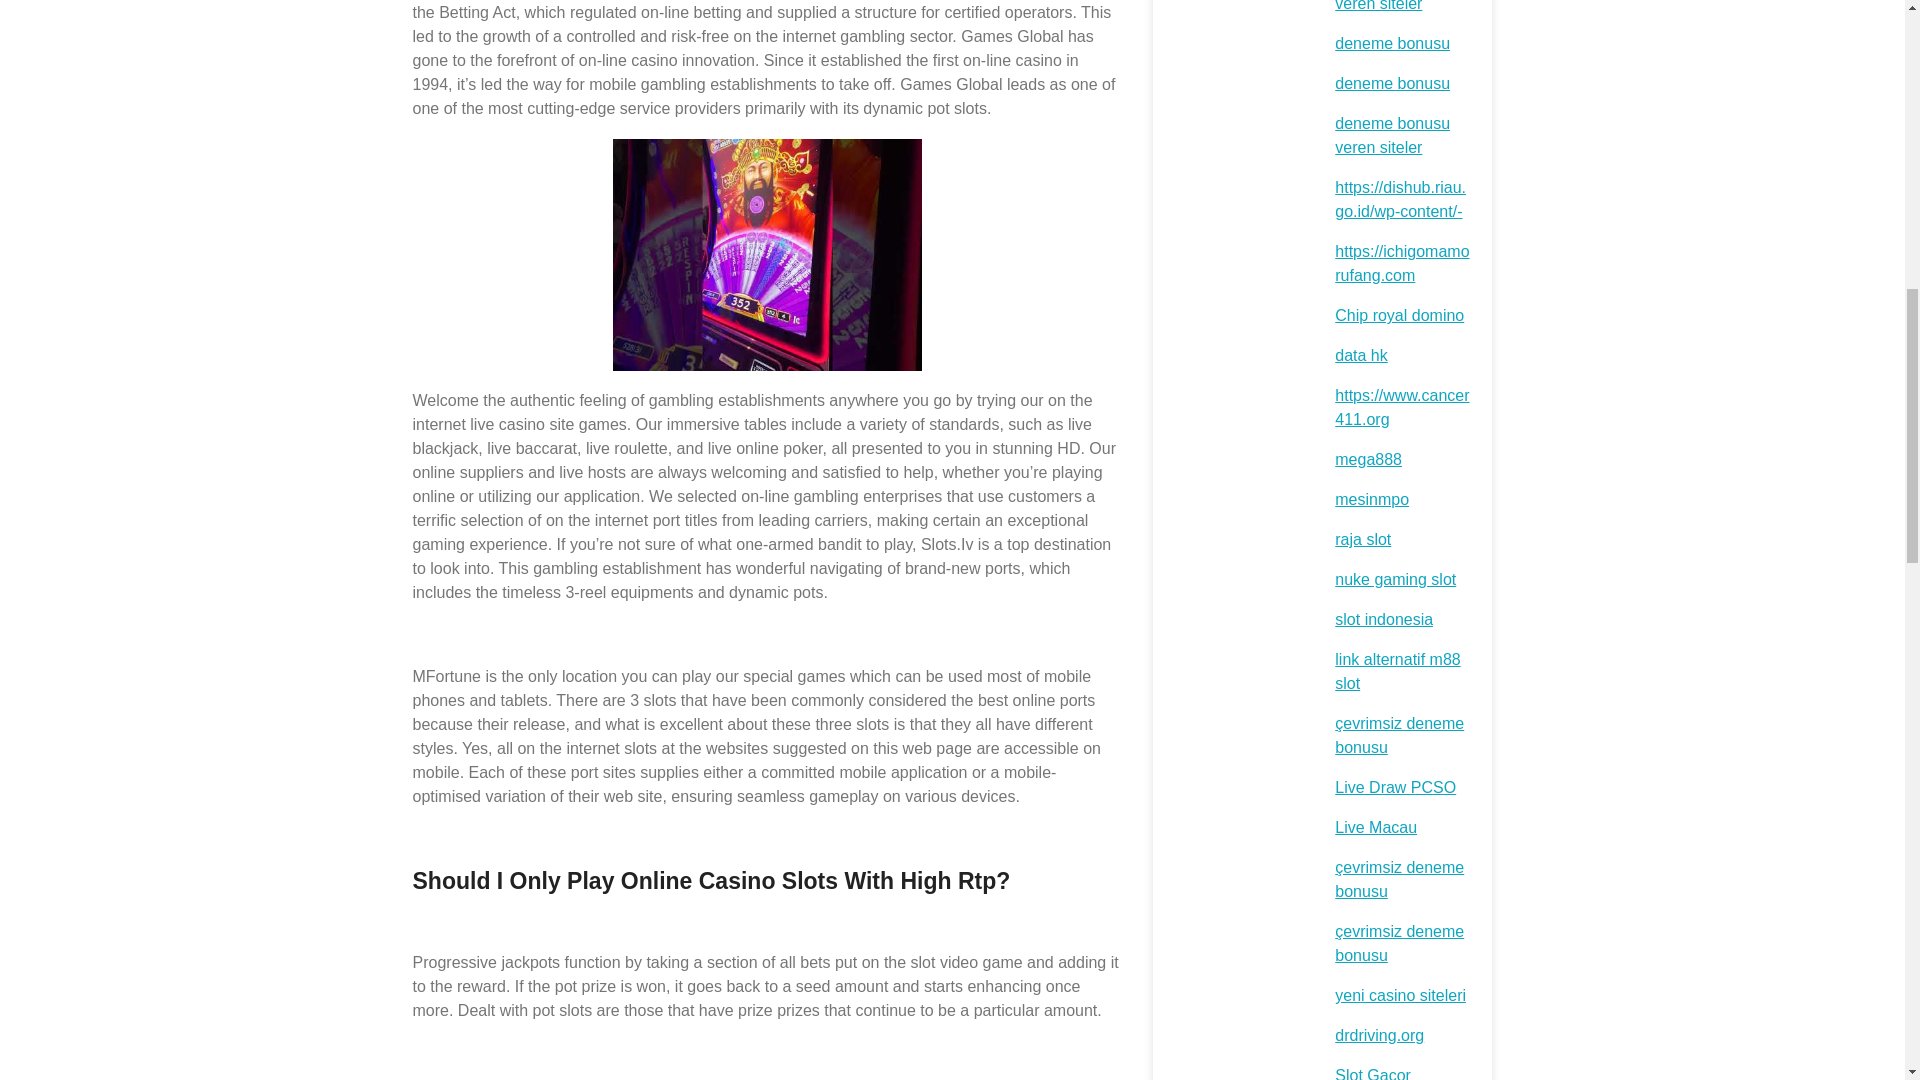 The width and height of the screenshot is (1920, 1080). What do you see at coordinates (1392, 42) in the screenshot?
I see `deneme bonusu` at bounding box center [1392, 42].